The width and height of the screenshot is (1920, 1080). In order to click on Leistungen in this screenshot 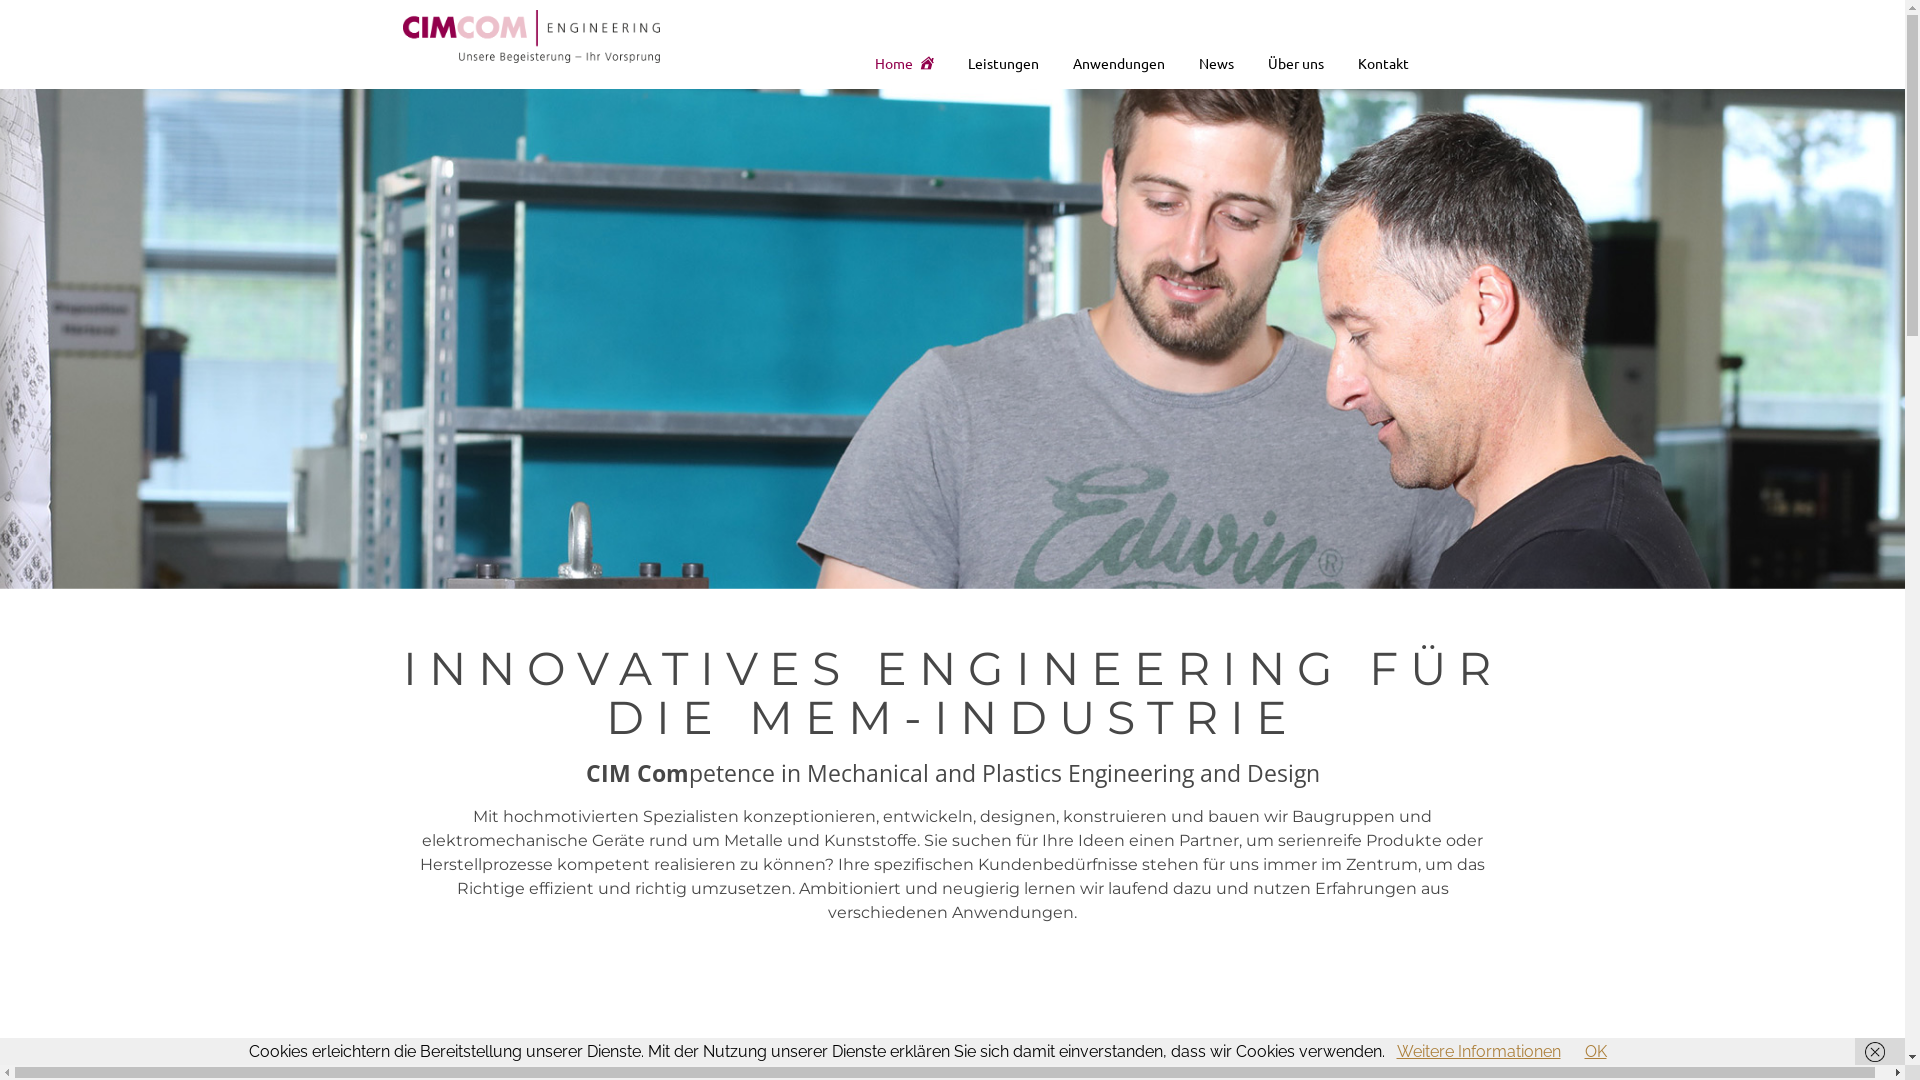, I will do `click(1004, 63)`.